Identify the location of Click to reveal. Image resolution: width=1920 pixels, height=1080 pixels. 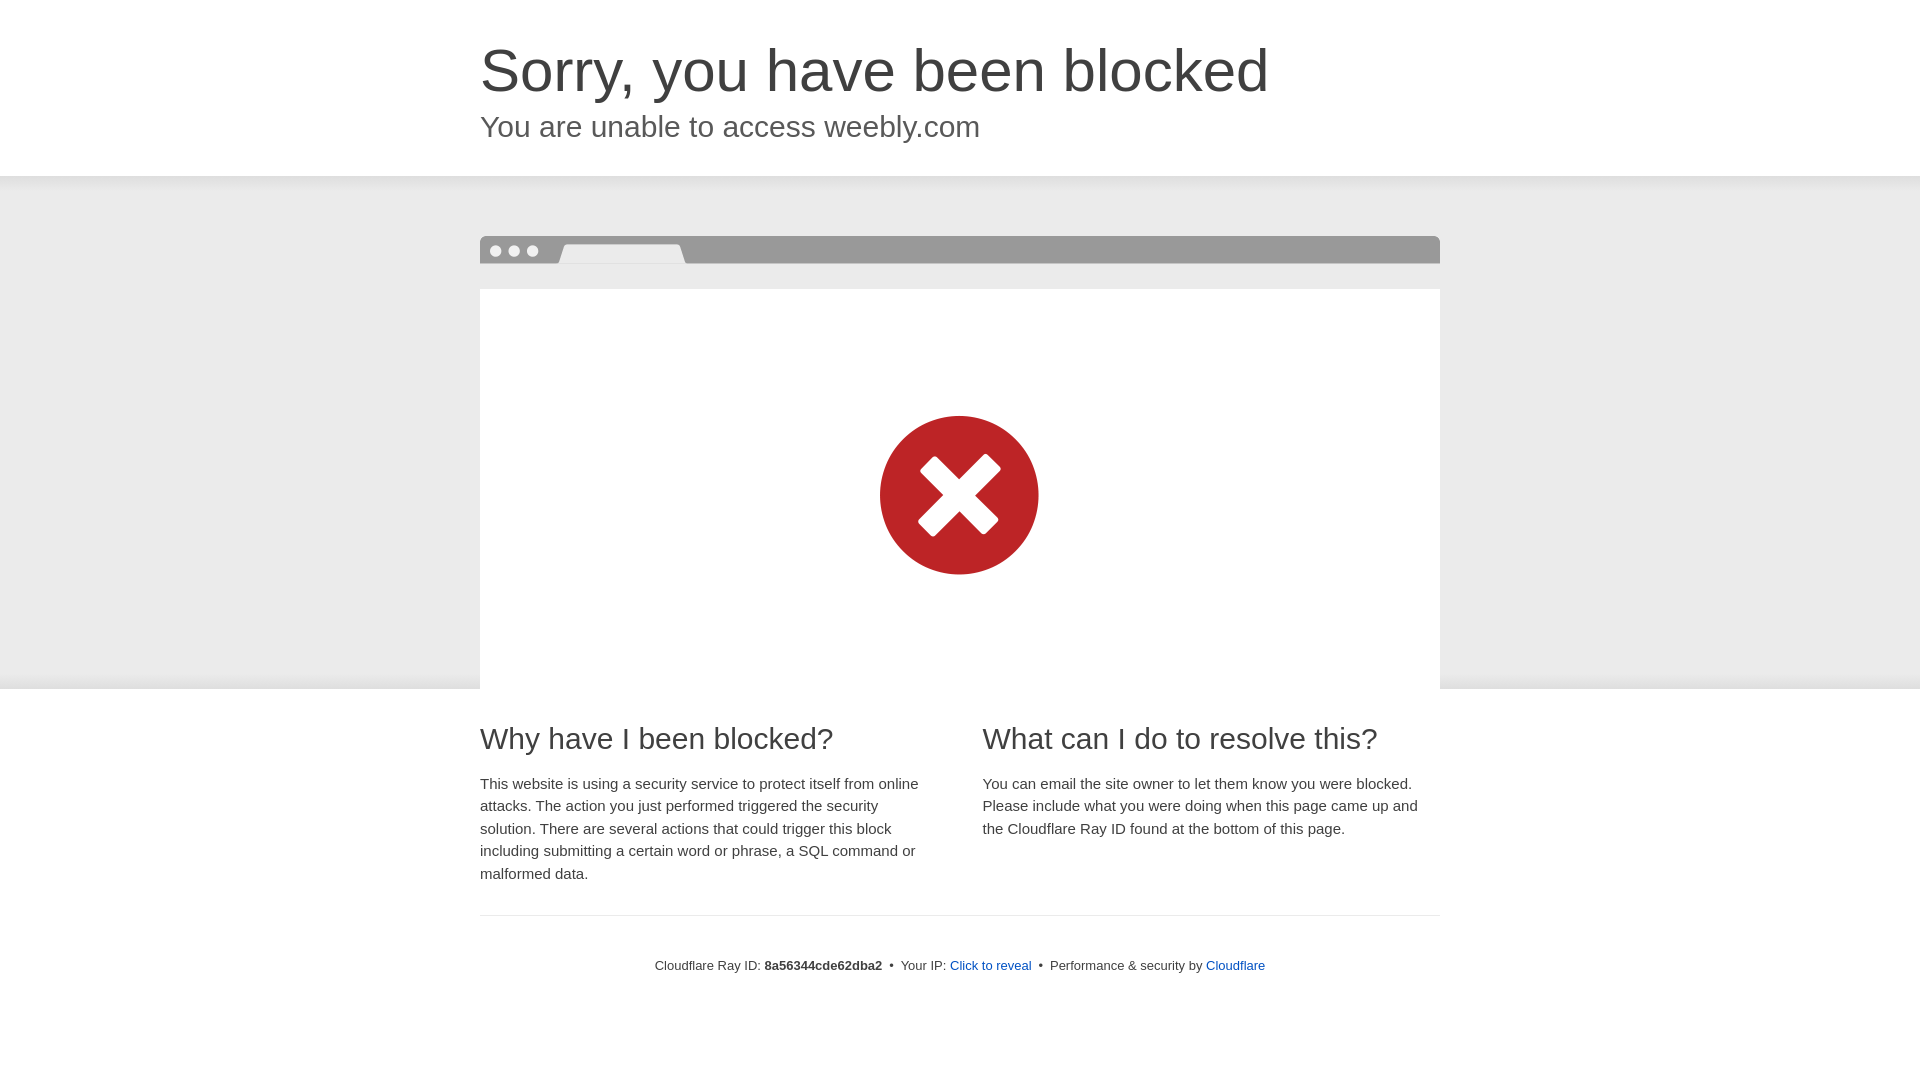
(991, 966).